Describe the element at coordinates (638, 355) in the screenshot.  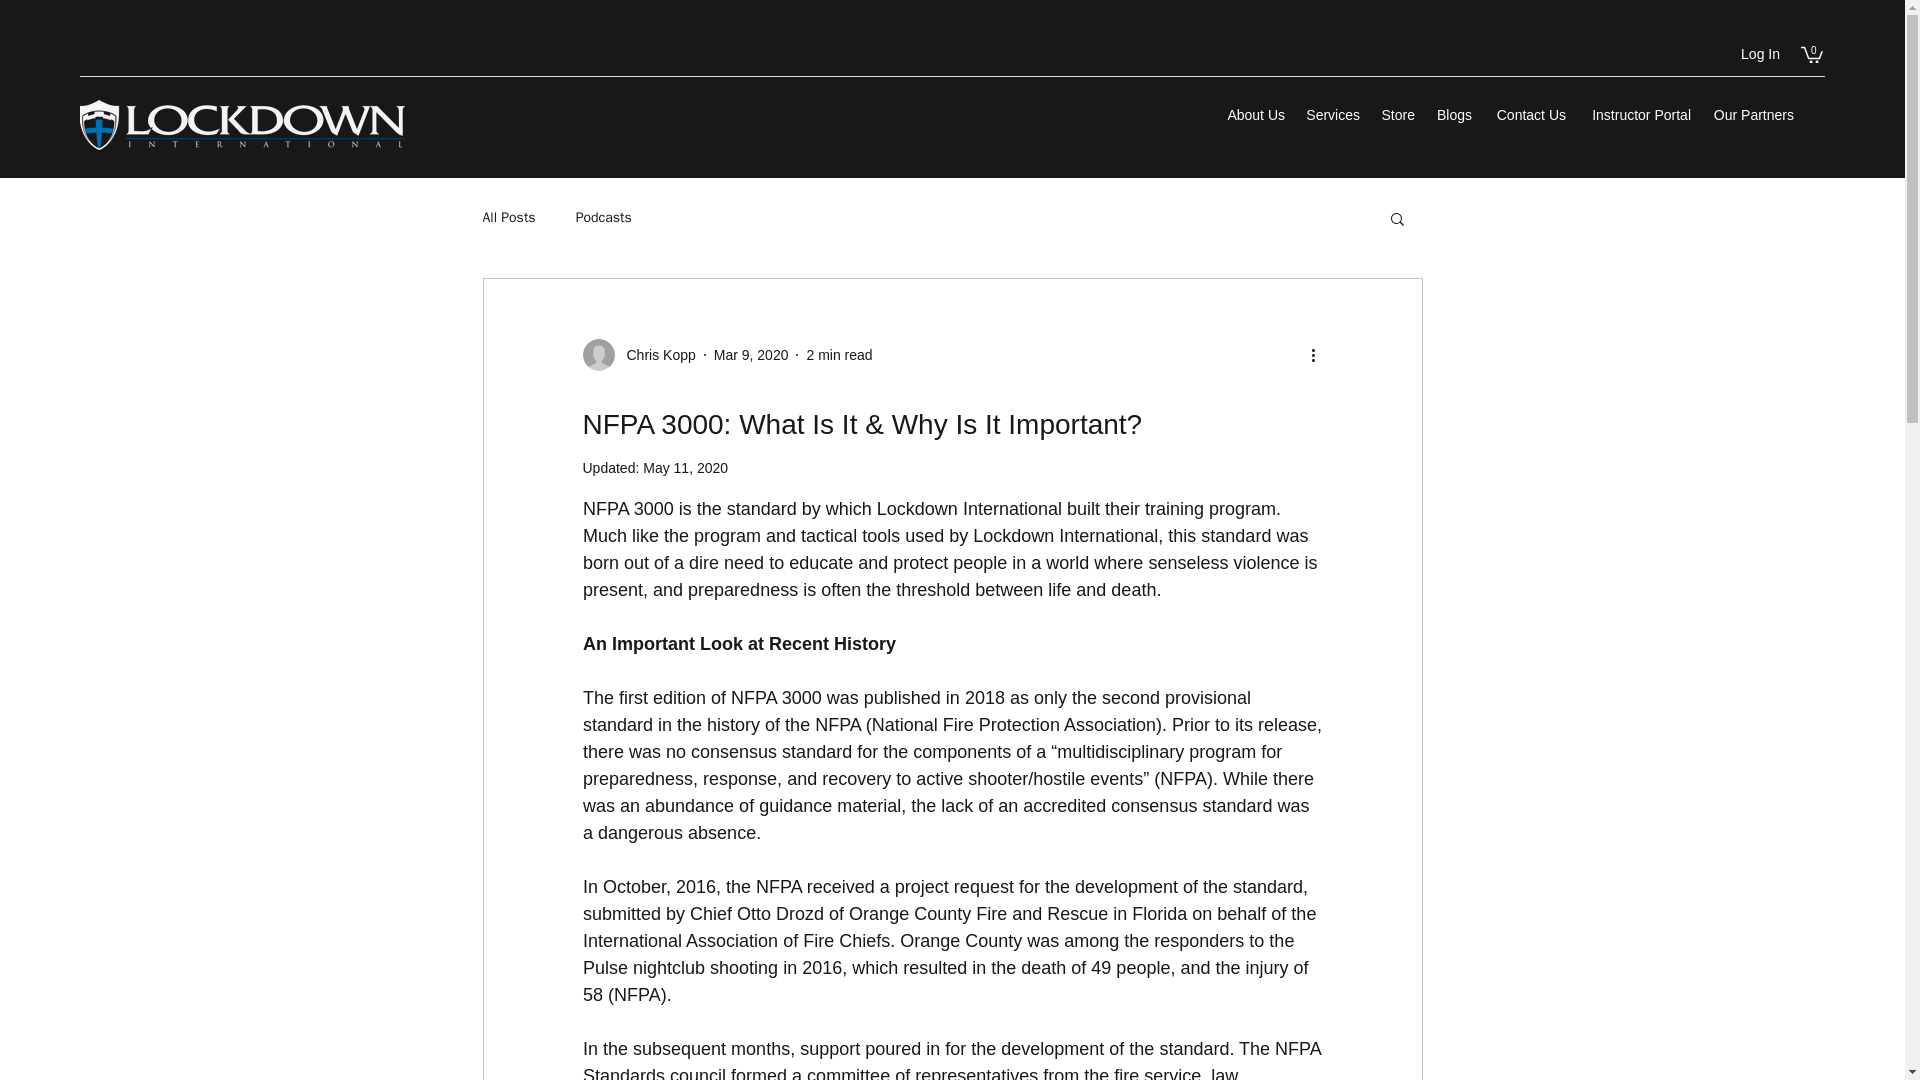
I see `Chris Kopp` at that location.